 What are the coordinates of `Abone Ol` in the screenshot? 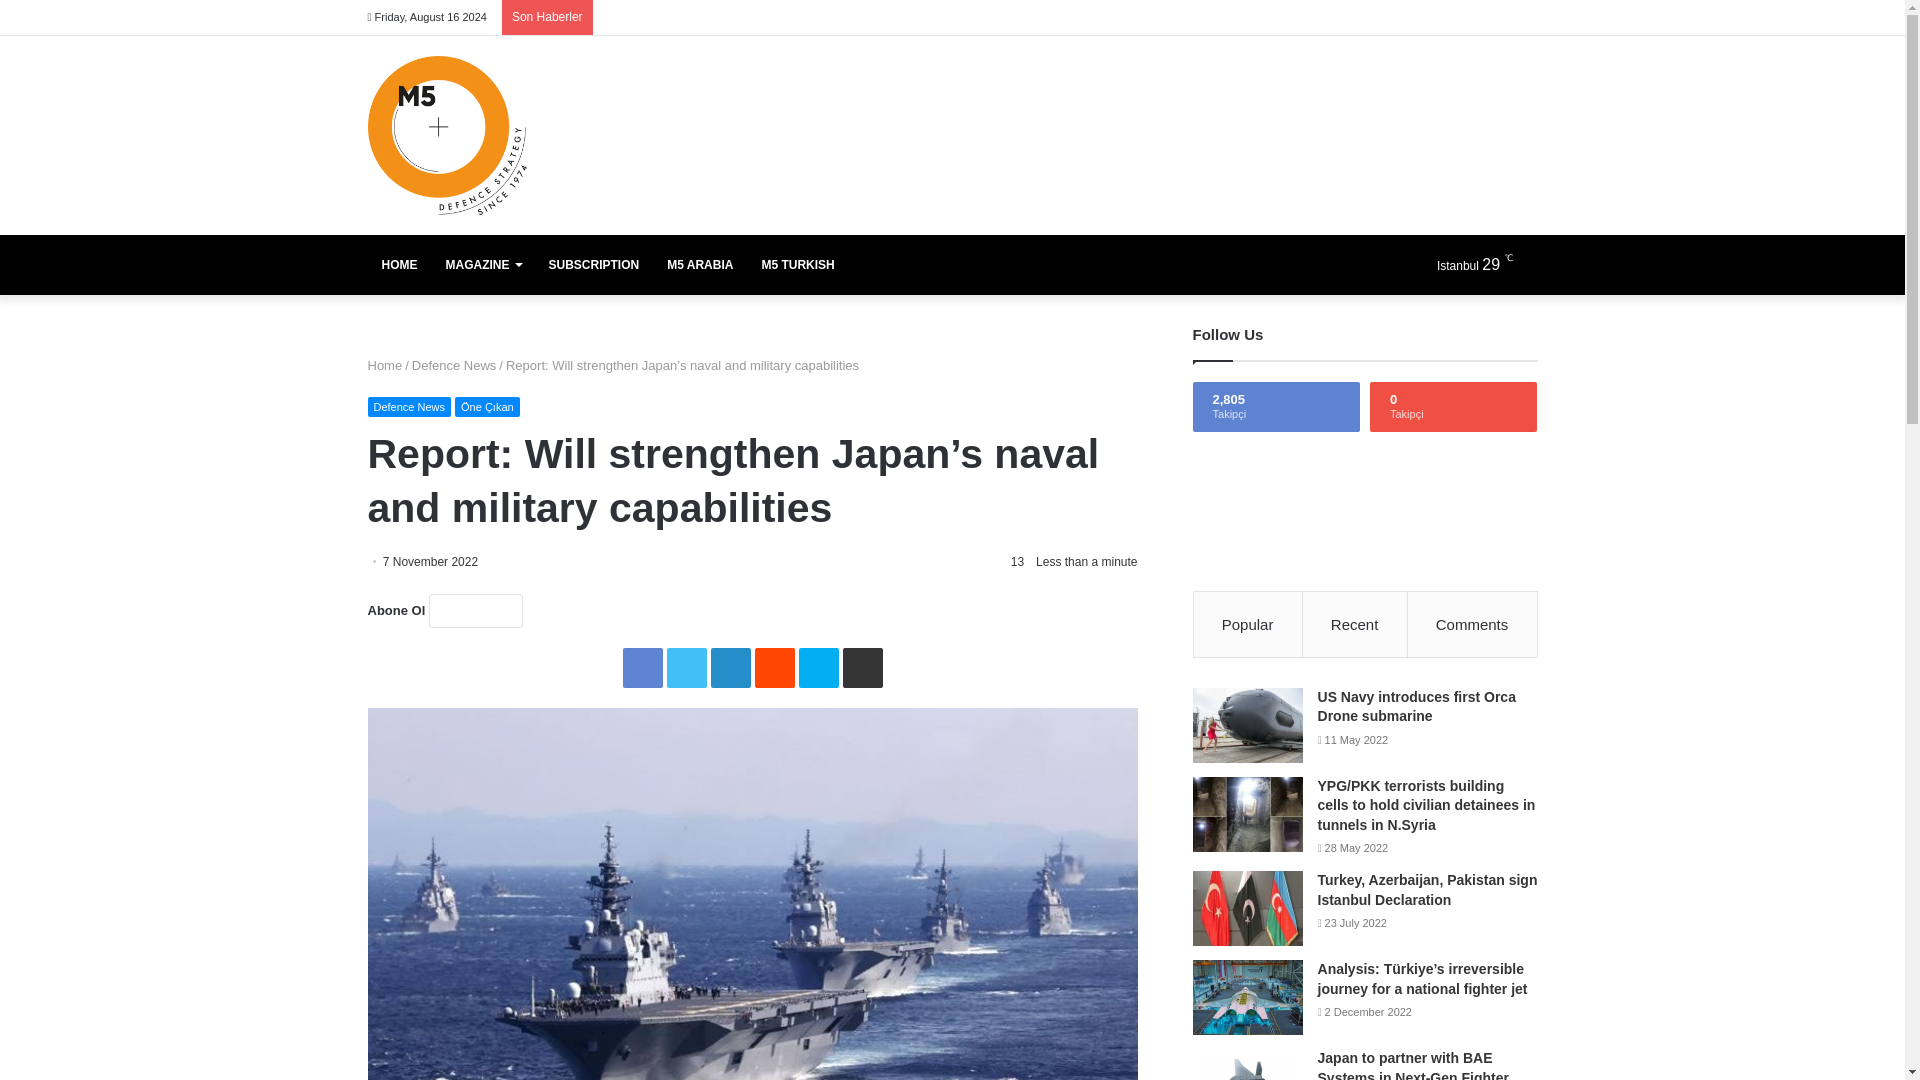 It's located at (475, 610).